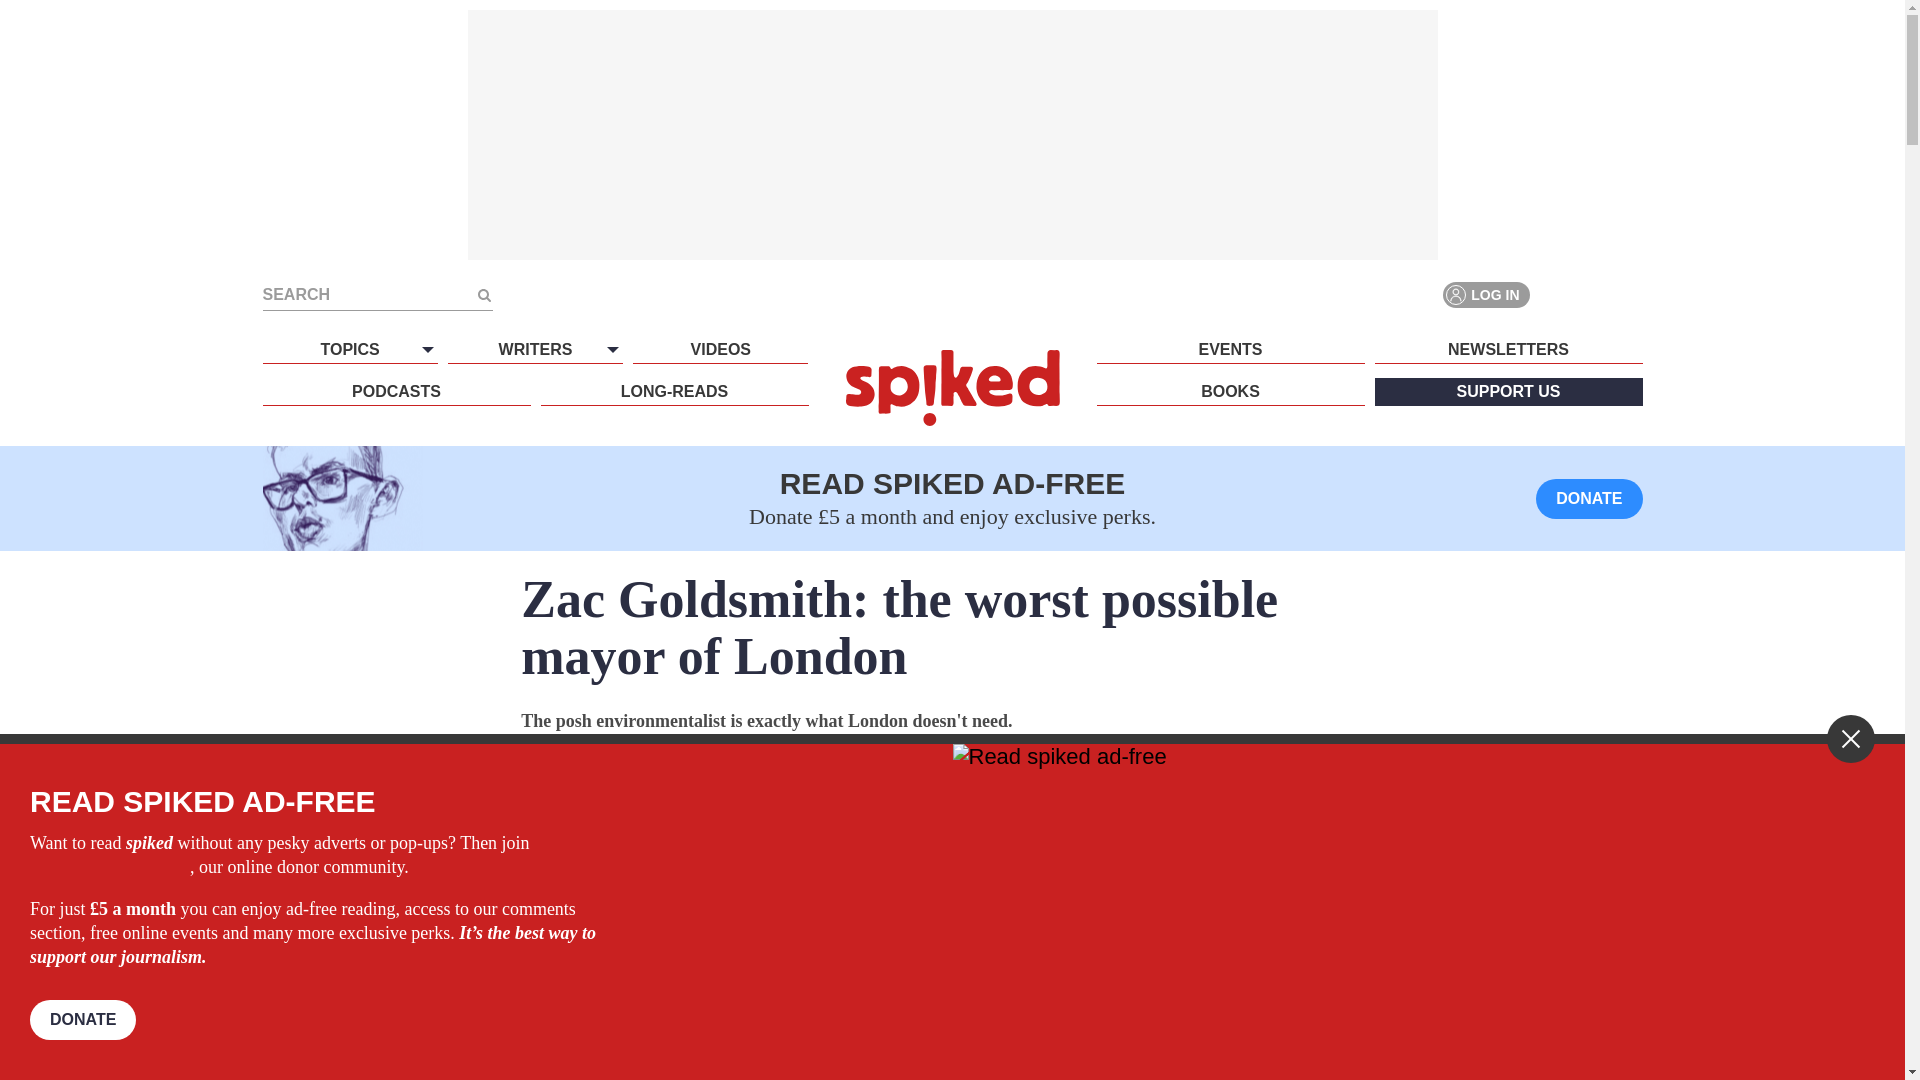 The height and width of the screenshot is (1080, 1920). I want to click on PODCASTS, so click(395, 392).